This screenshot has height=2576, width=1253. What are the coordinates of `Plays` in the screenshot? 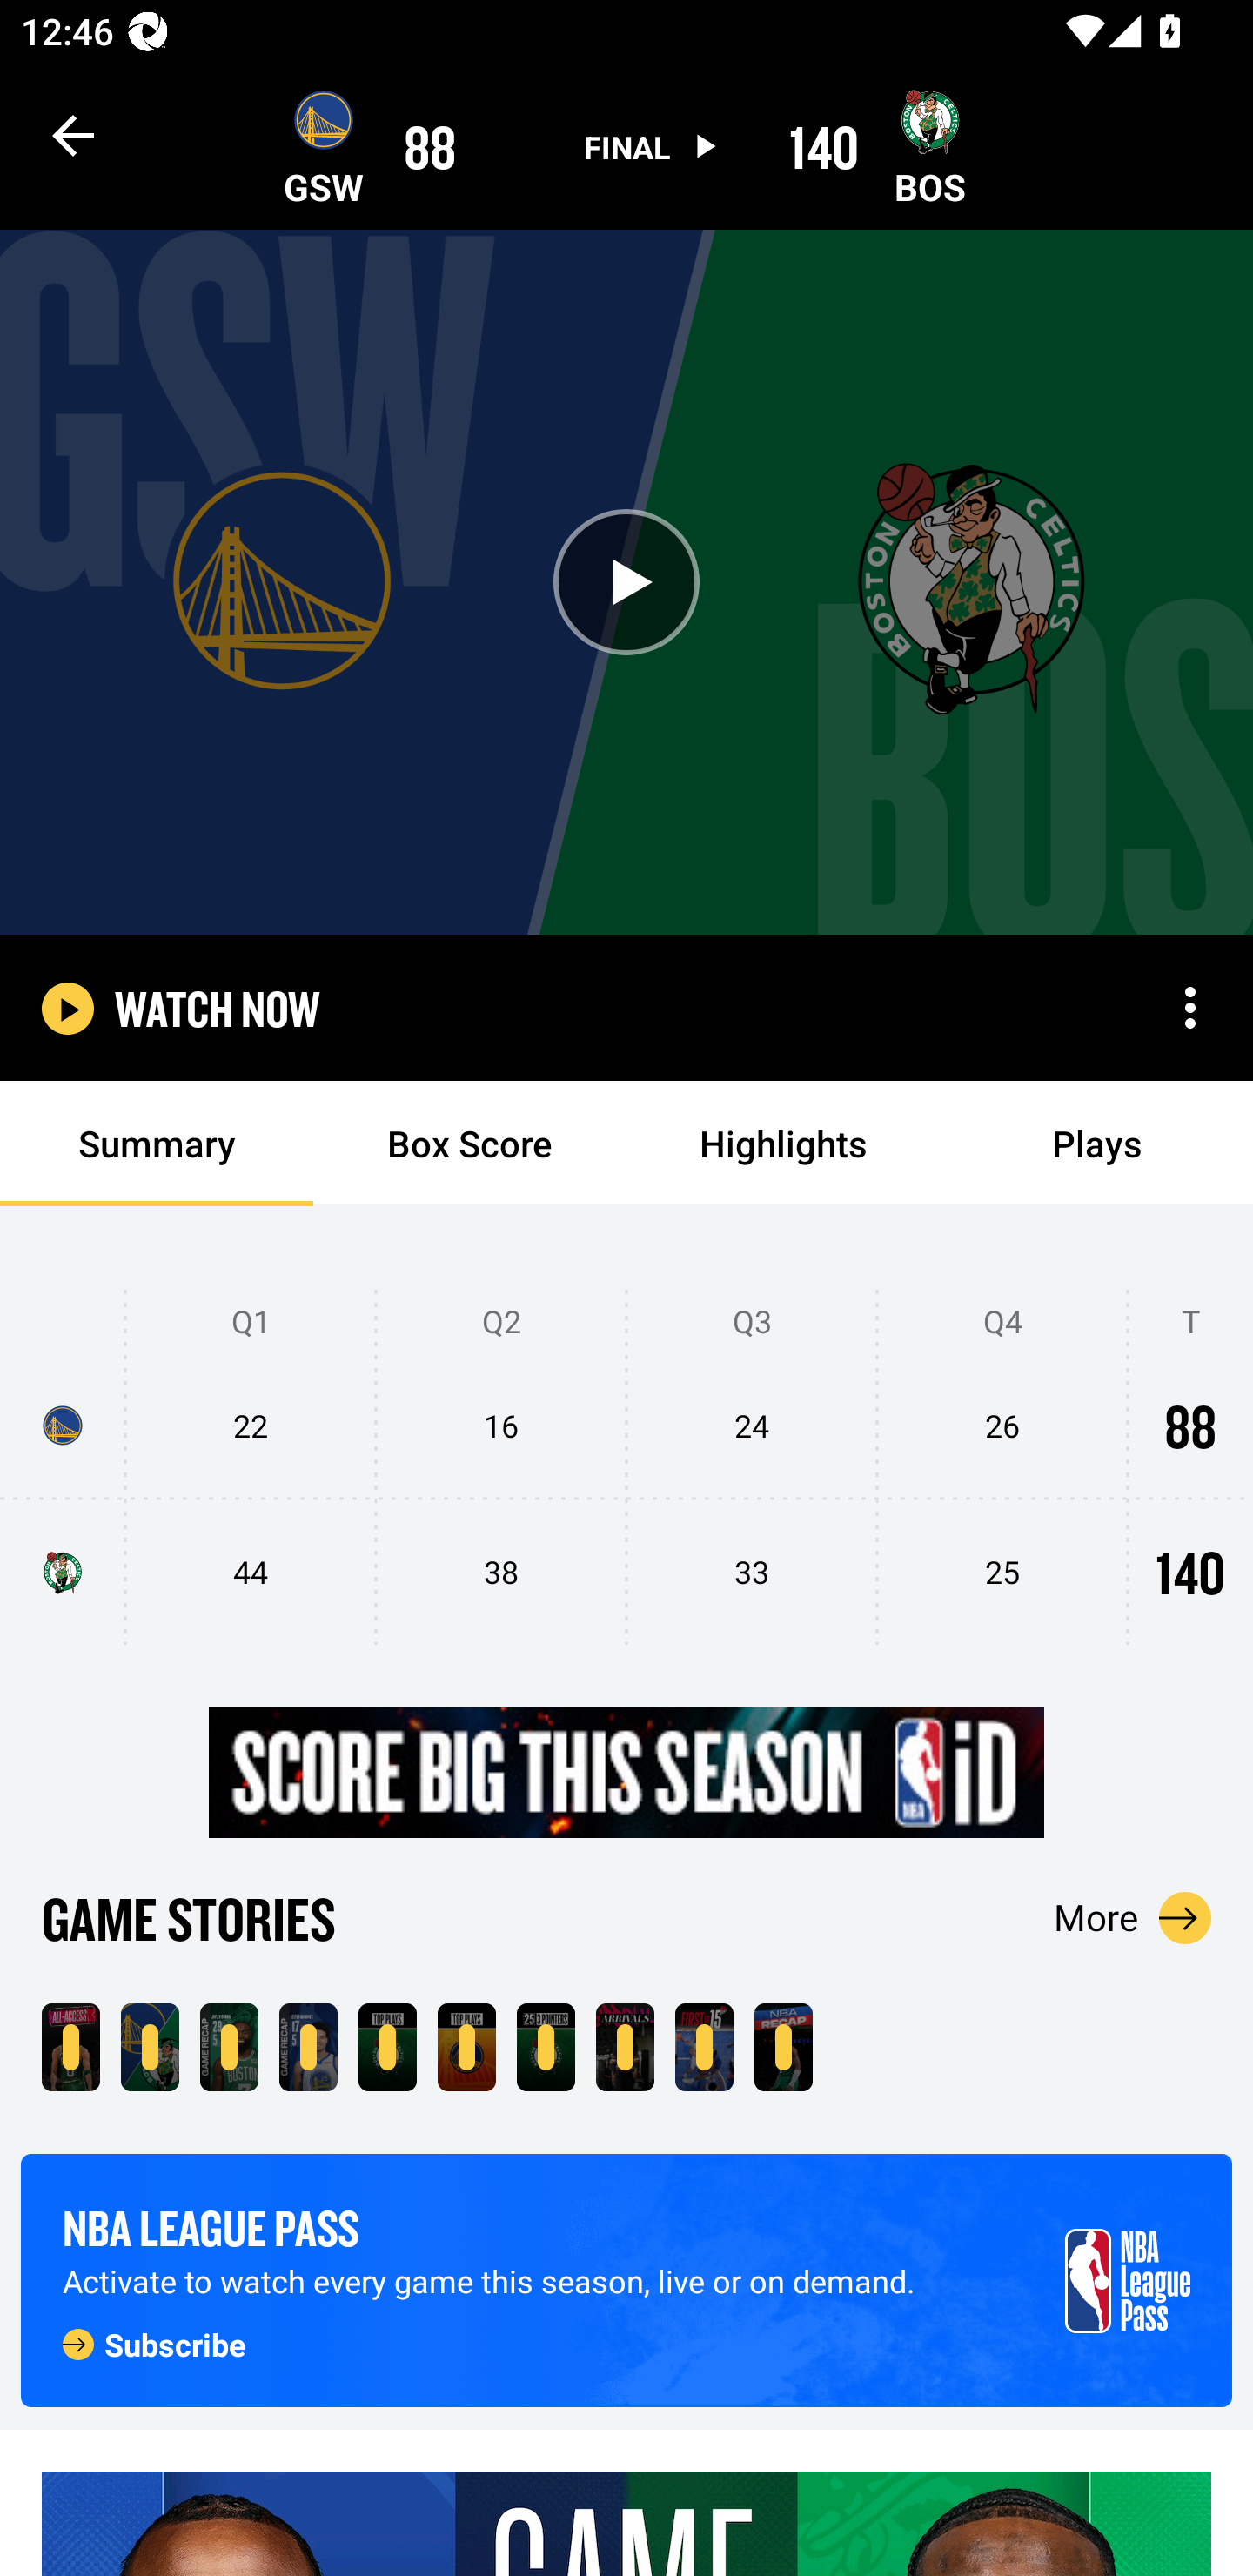 It's located at (1096, 1144).